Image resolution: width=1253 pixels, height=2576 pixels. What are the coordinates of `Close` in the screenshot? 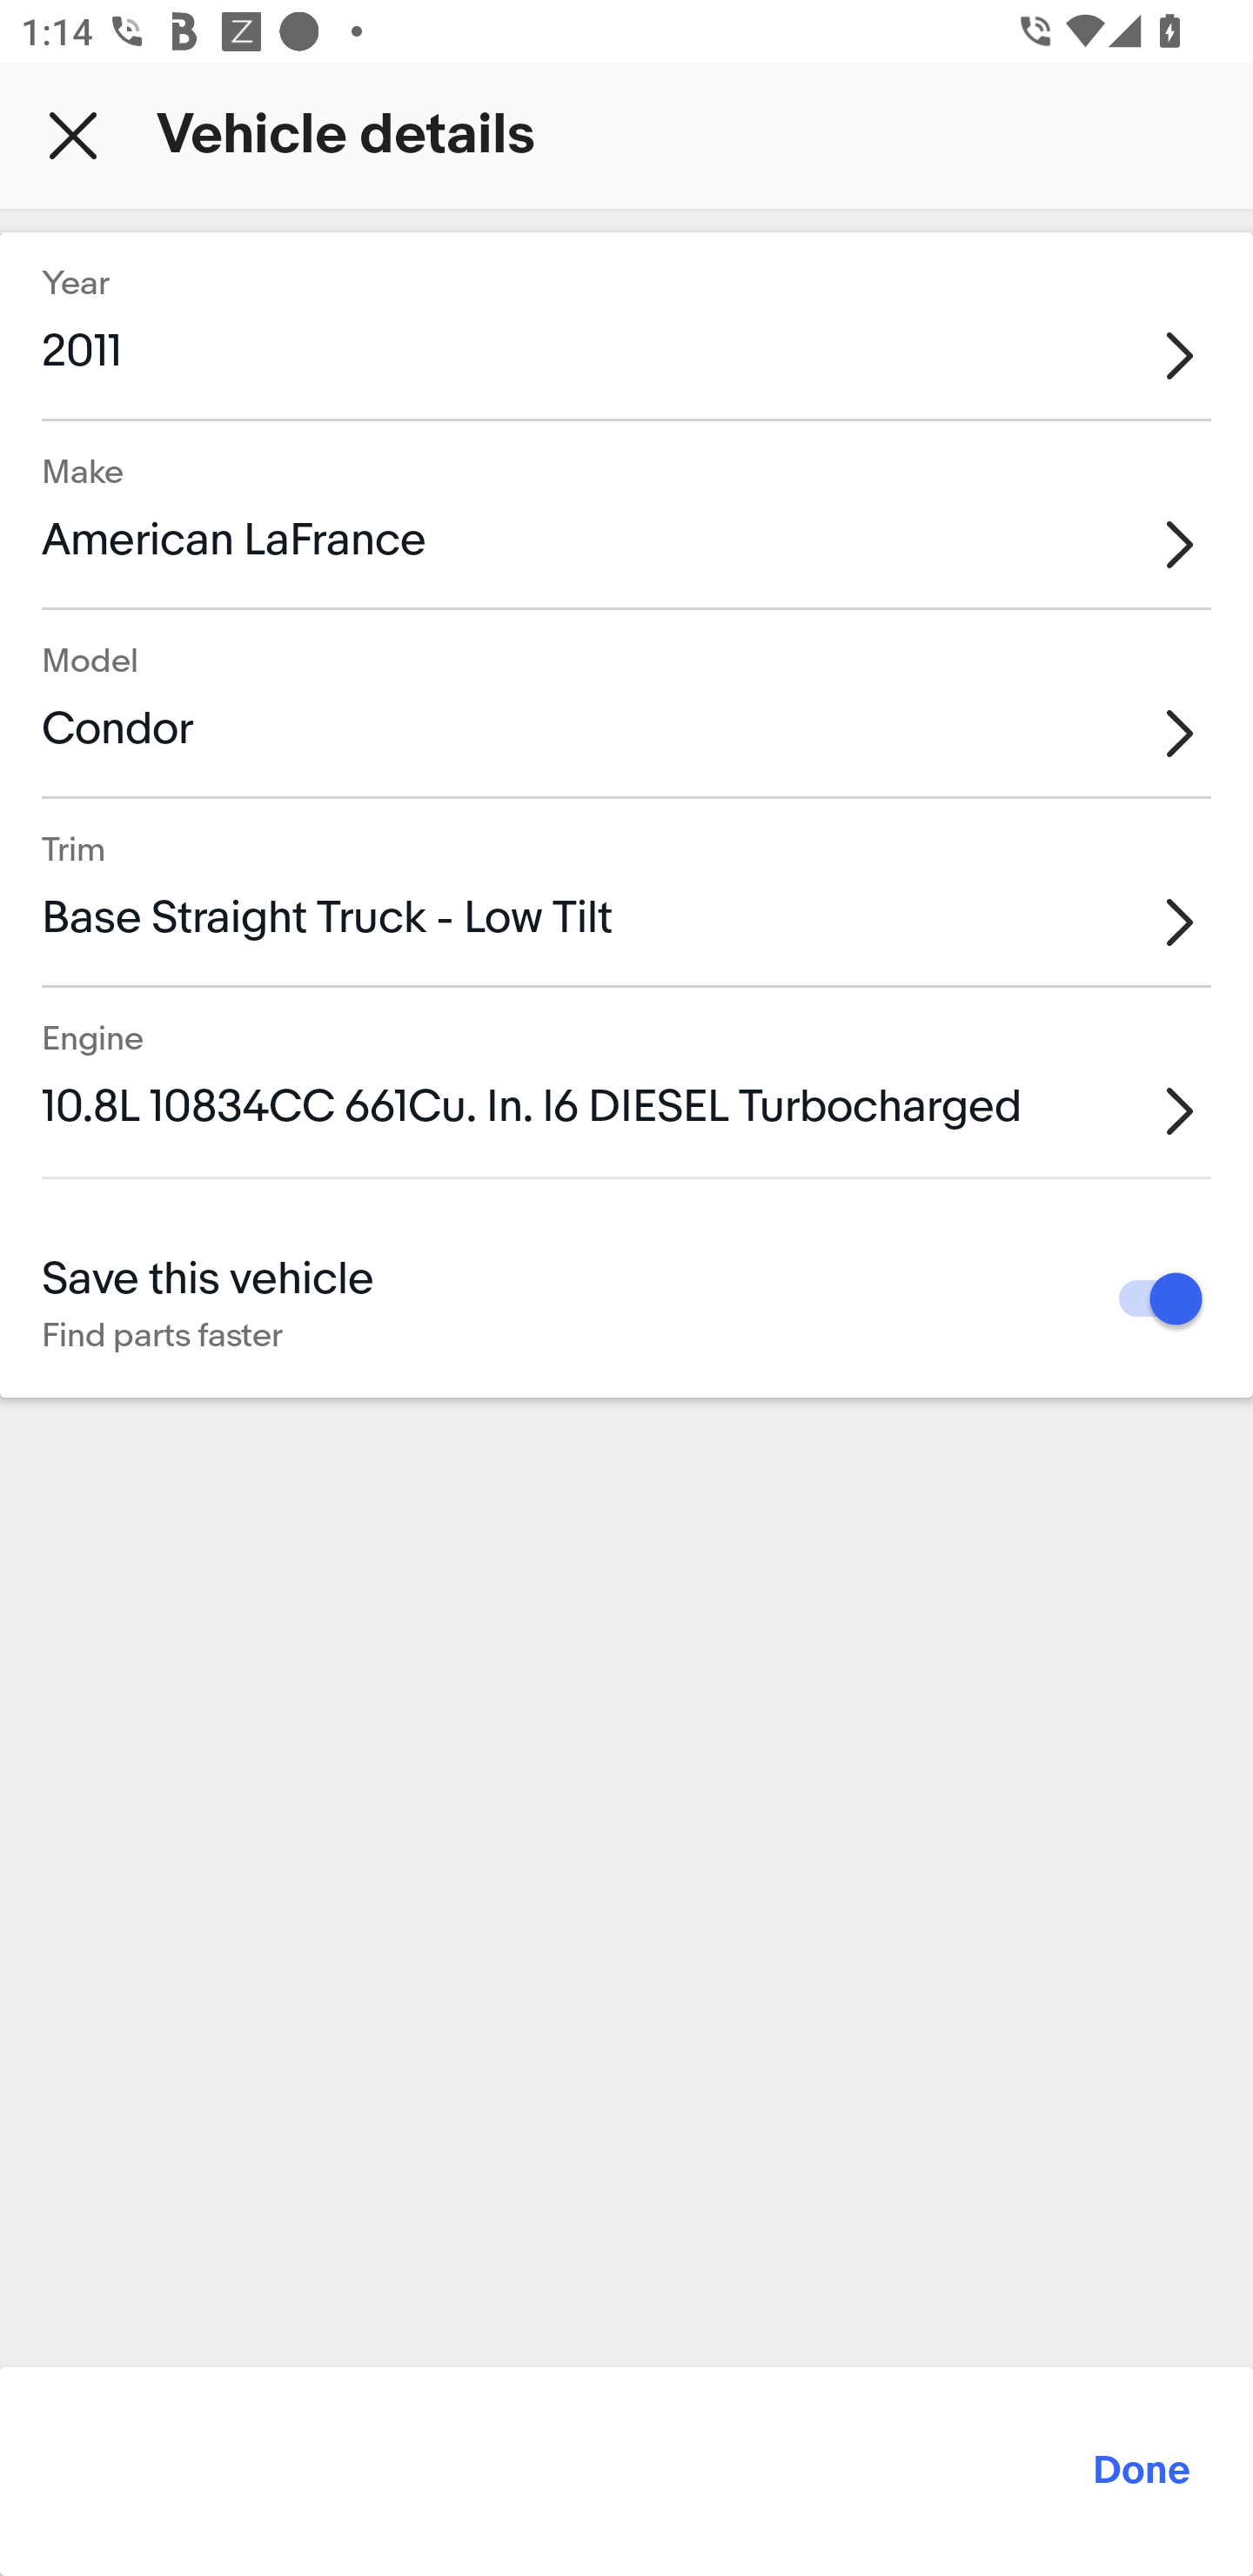 It's located at (73, 135).